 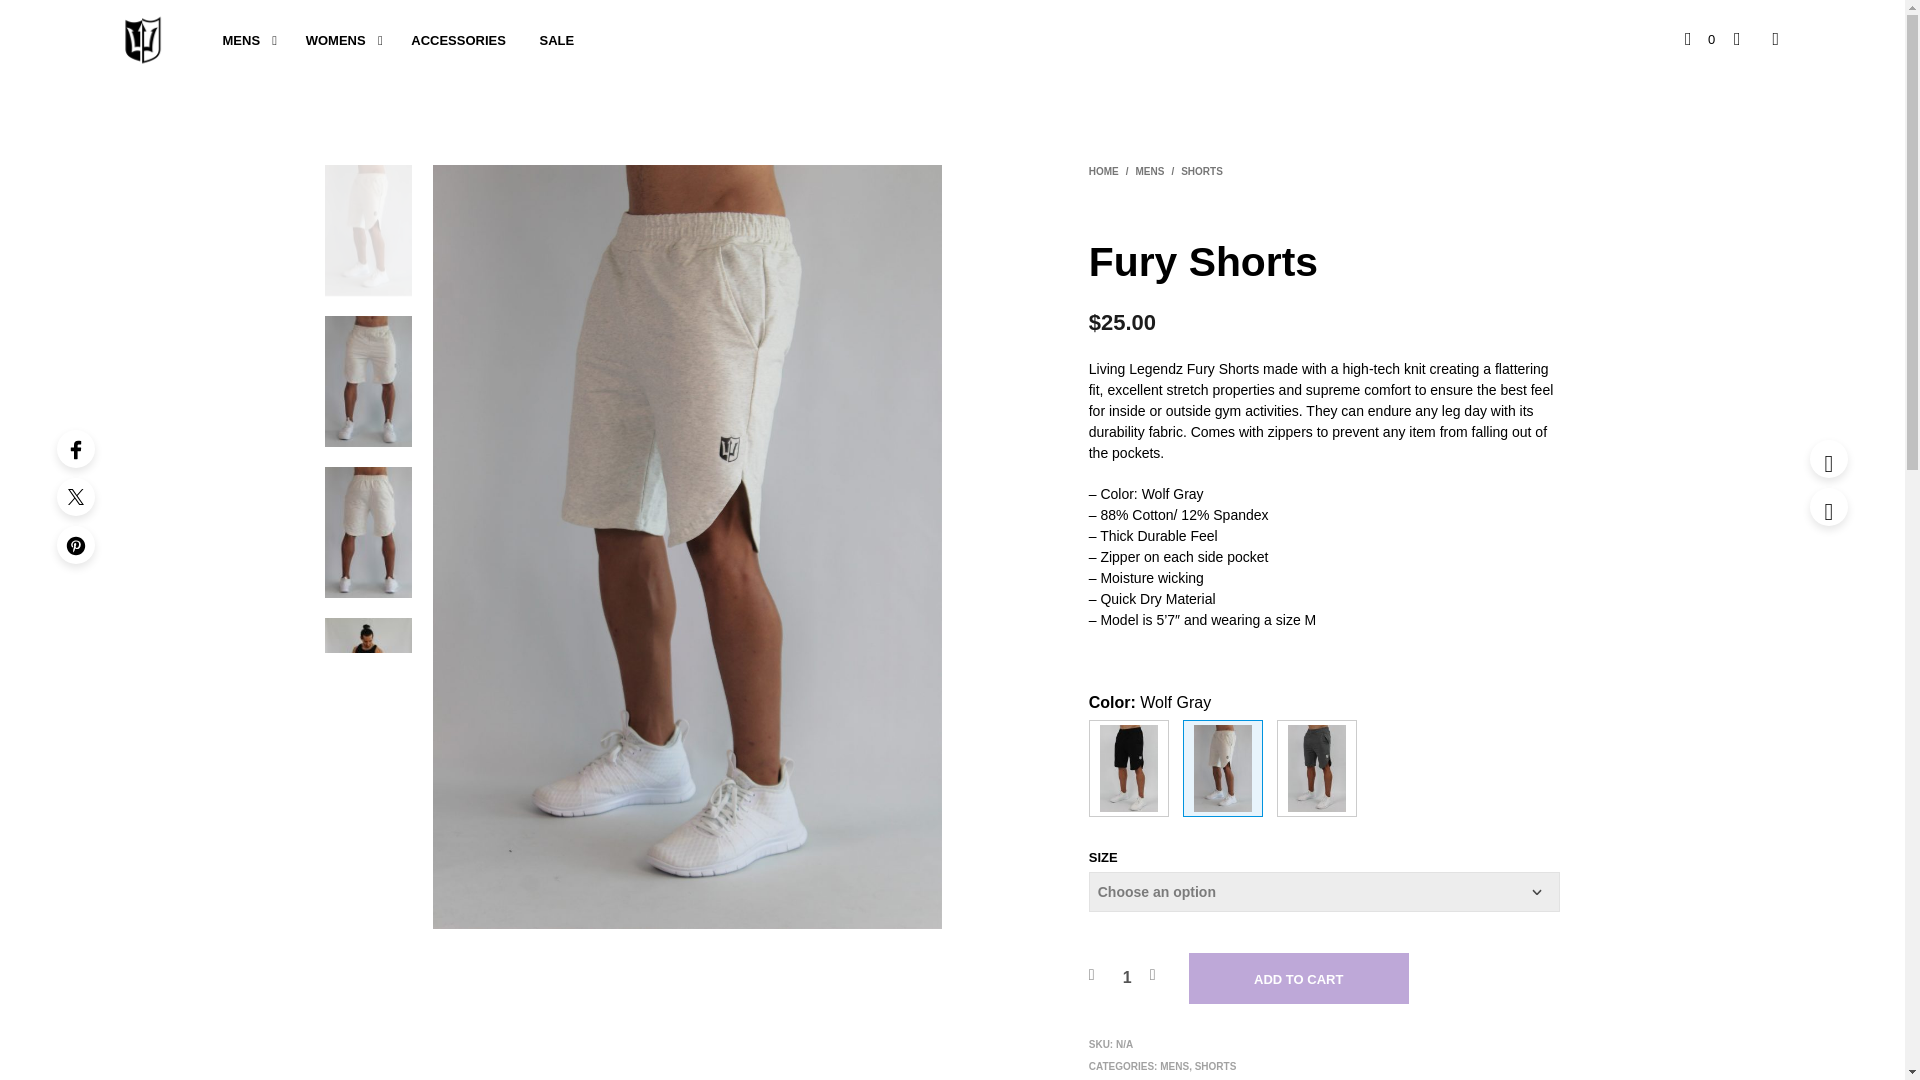 I want to click on Qty, so click(x=1128, y=978).